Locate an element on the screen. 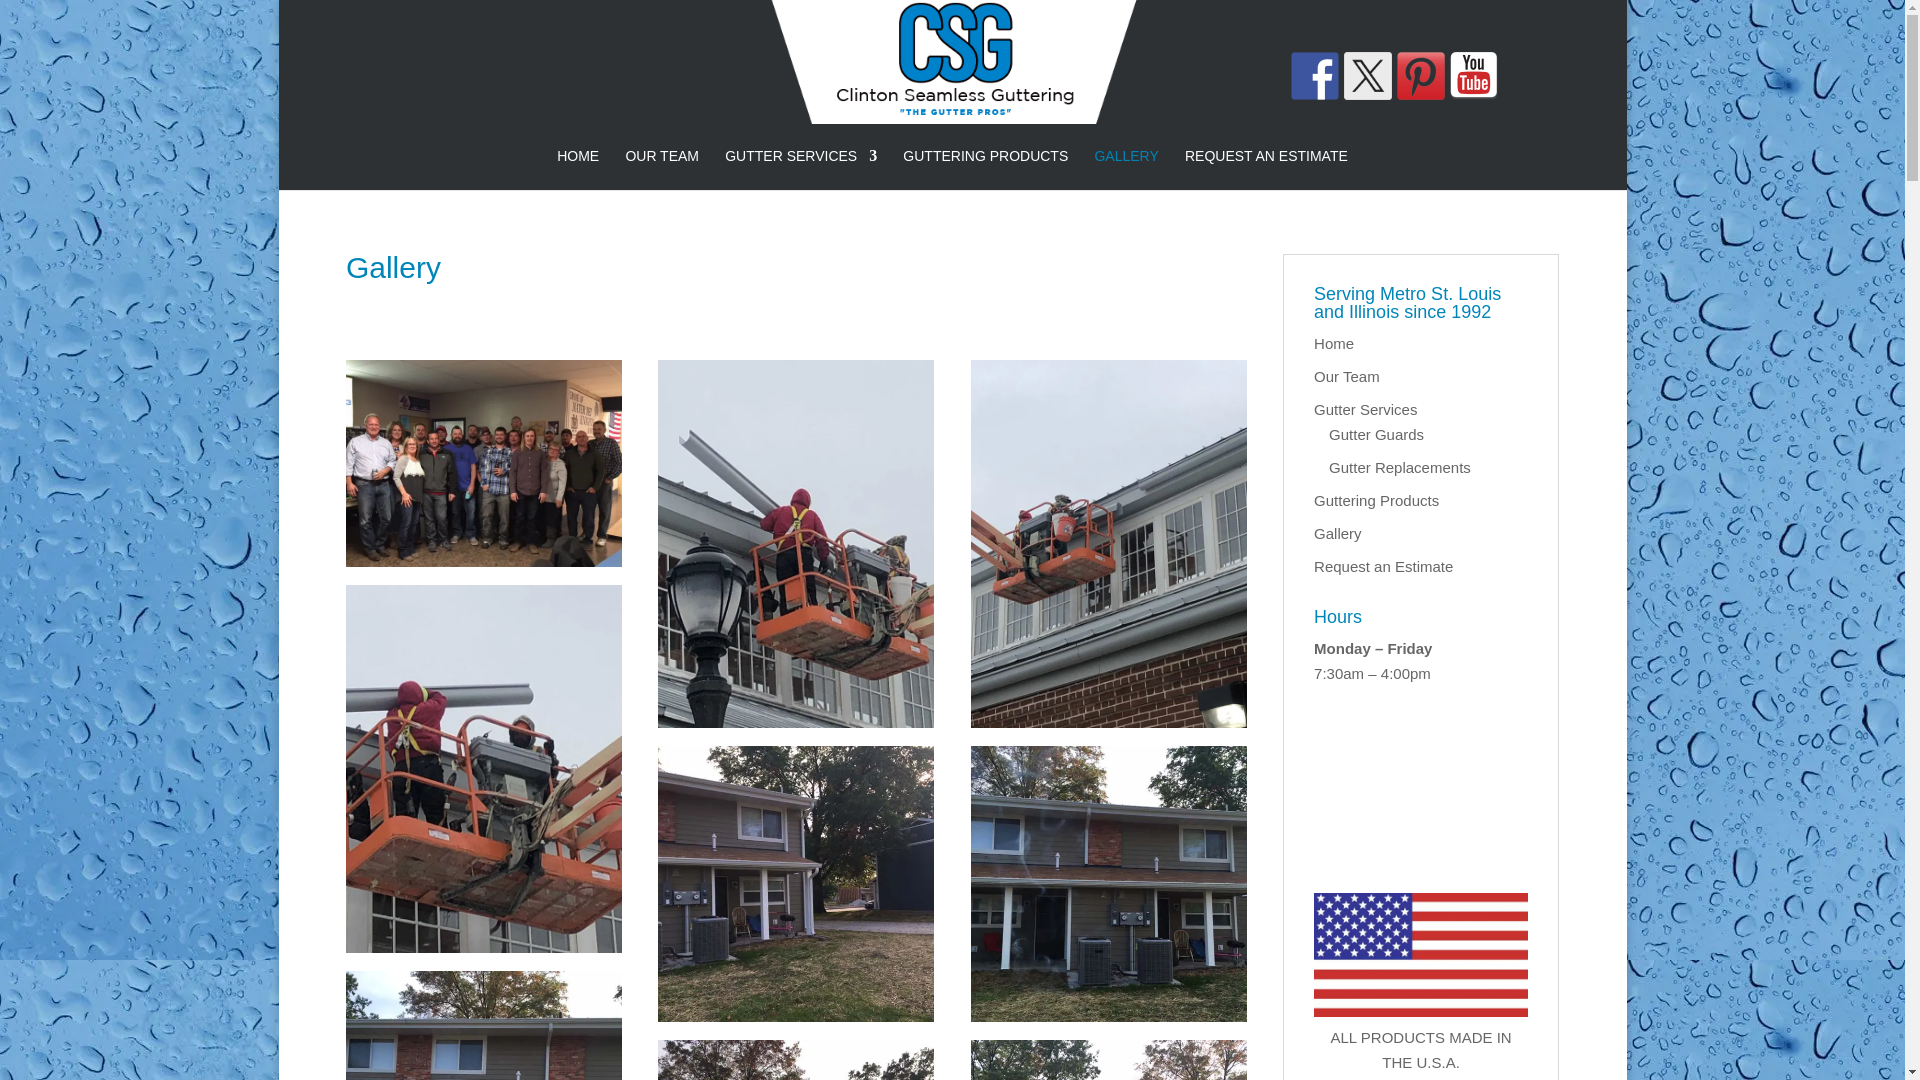  Clinton Seamless Gutter is located at coordinates (484, 463).